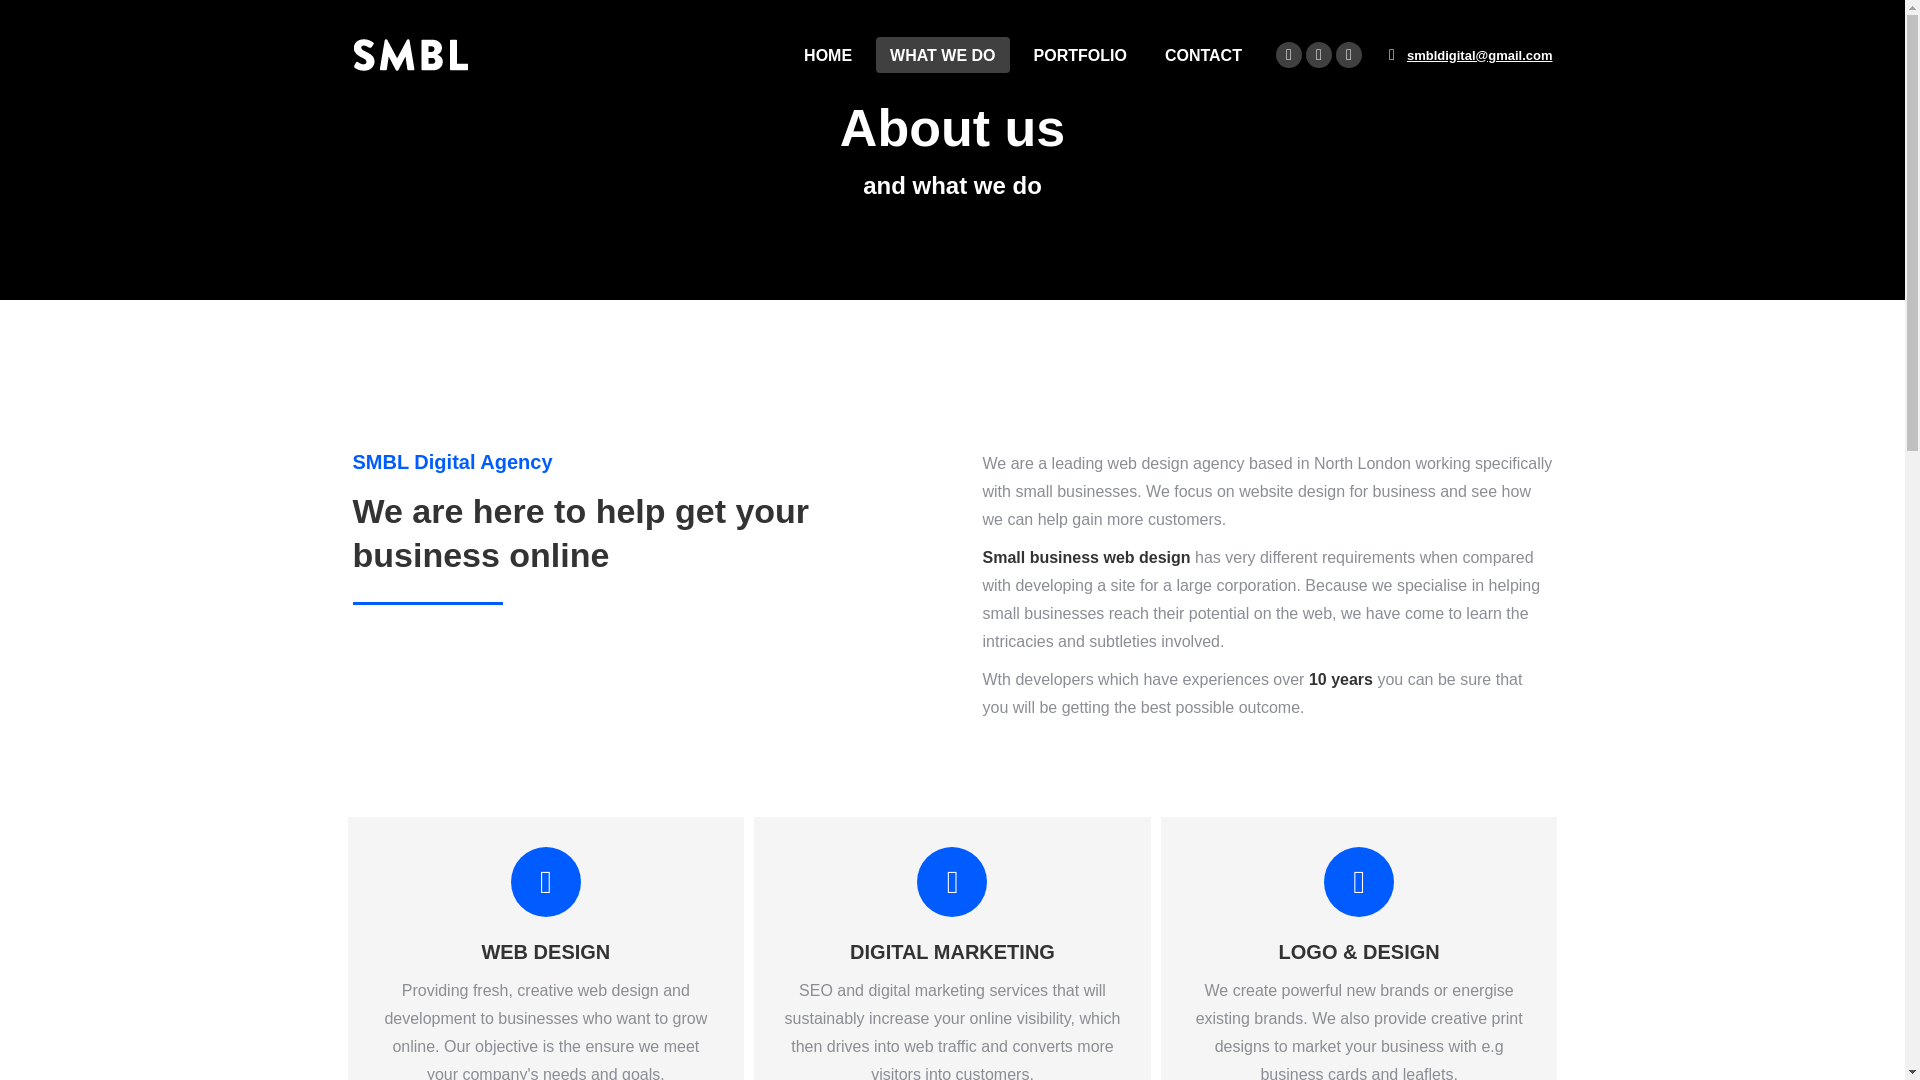  I want to click on Facebook page opens in new window, so click(1318, 55).